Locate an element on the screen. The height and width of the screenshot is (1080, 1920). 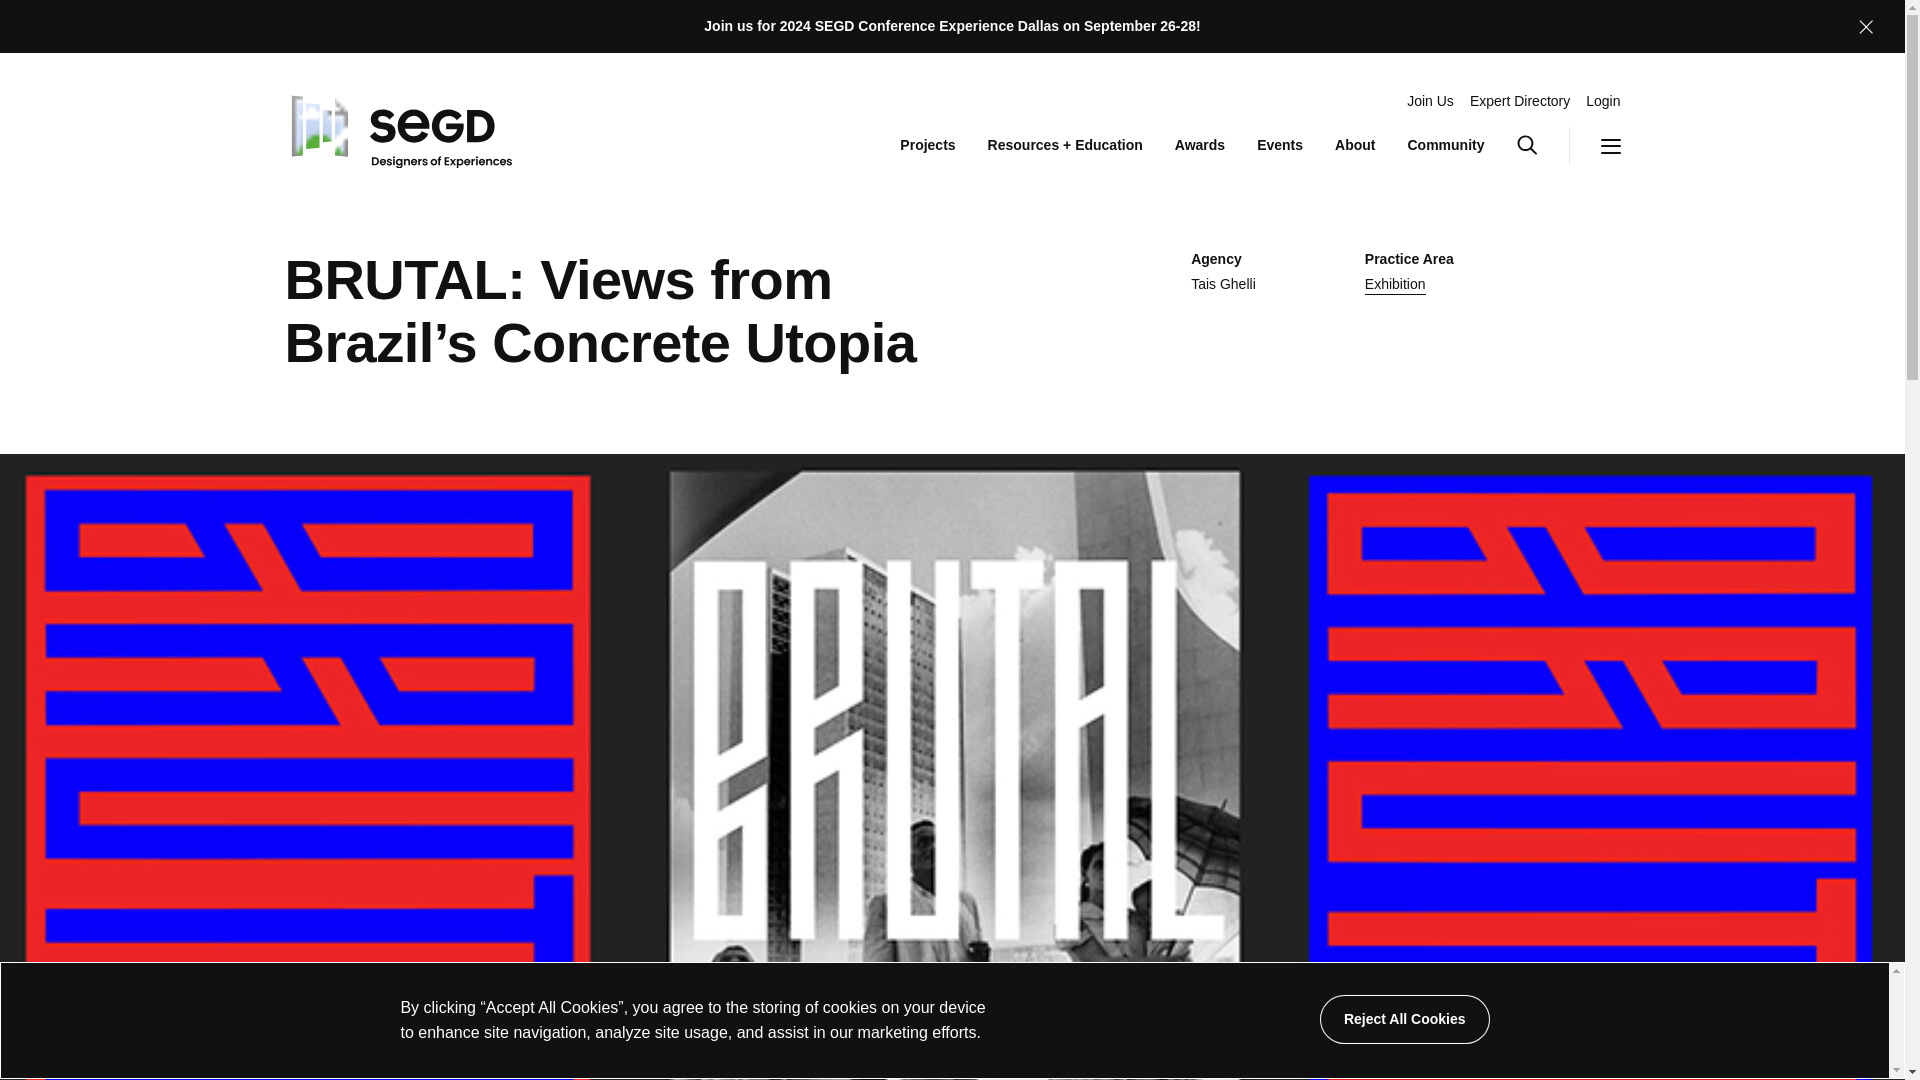
Awards is located at coordinates (1200, 146).